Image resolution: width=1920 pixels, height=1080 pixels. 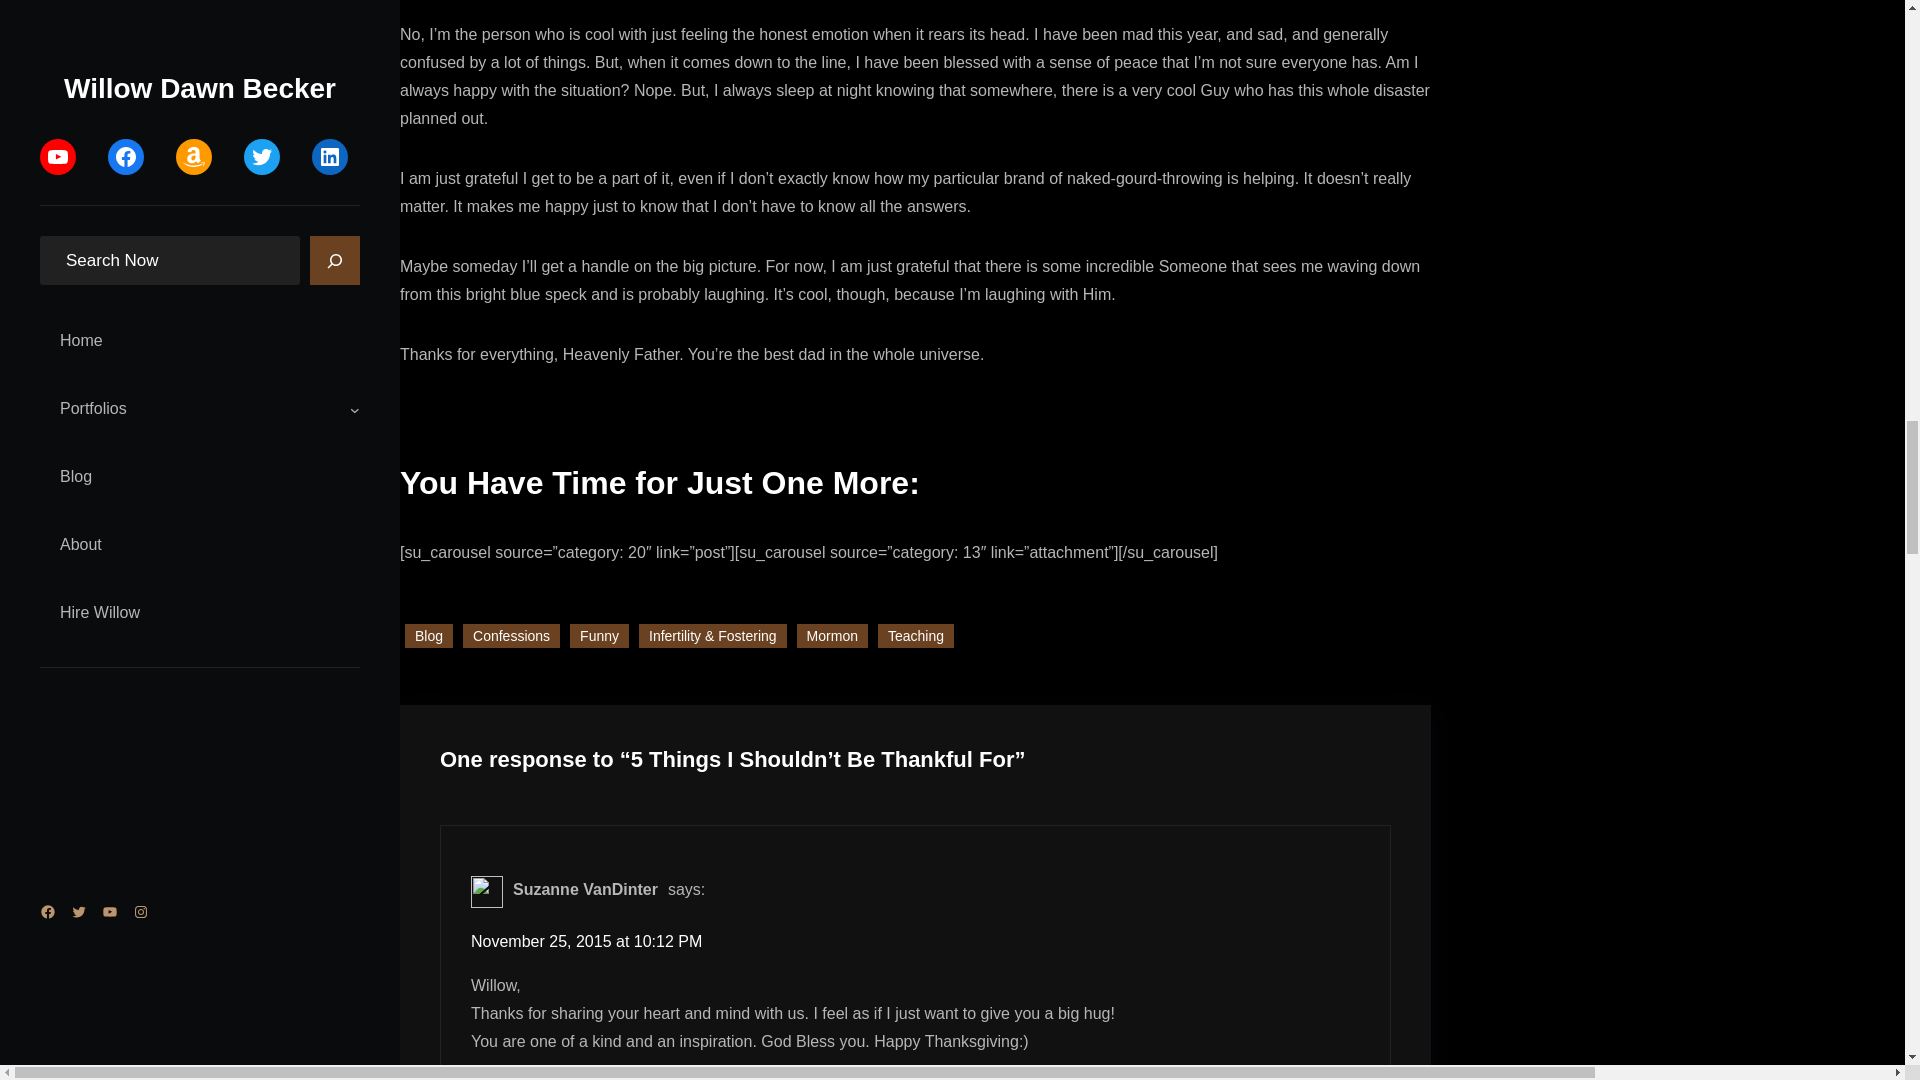 What do you see at coordinates (916, 636) in the screenshot?
I see `Teaching` at bounding box center [916, 636].